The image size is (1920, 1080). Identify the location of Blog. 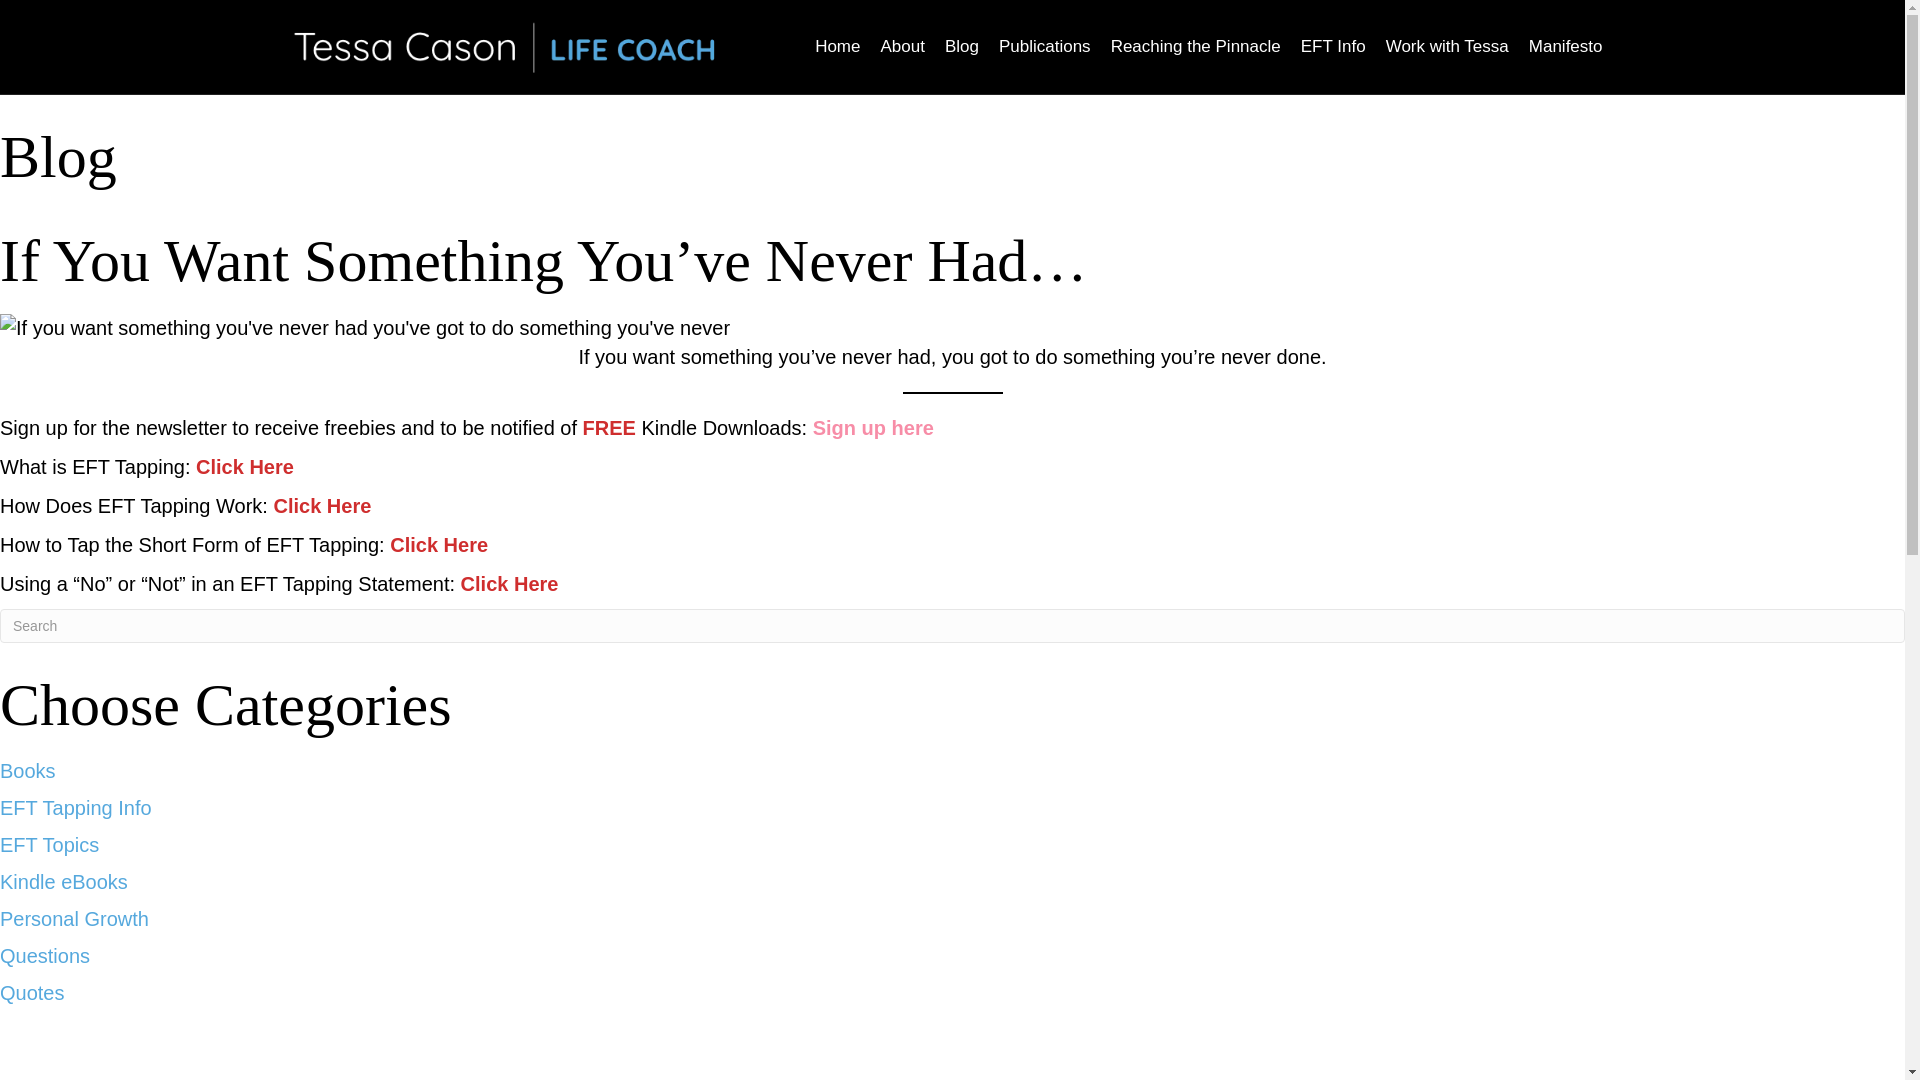
(962, 47).